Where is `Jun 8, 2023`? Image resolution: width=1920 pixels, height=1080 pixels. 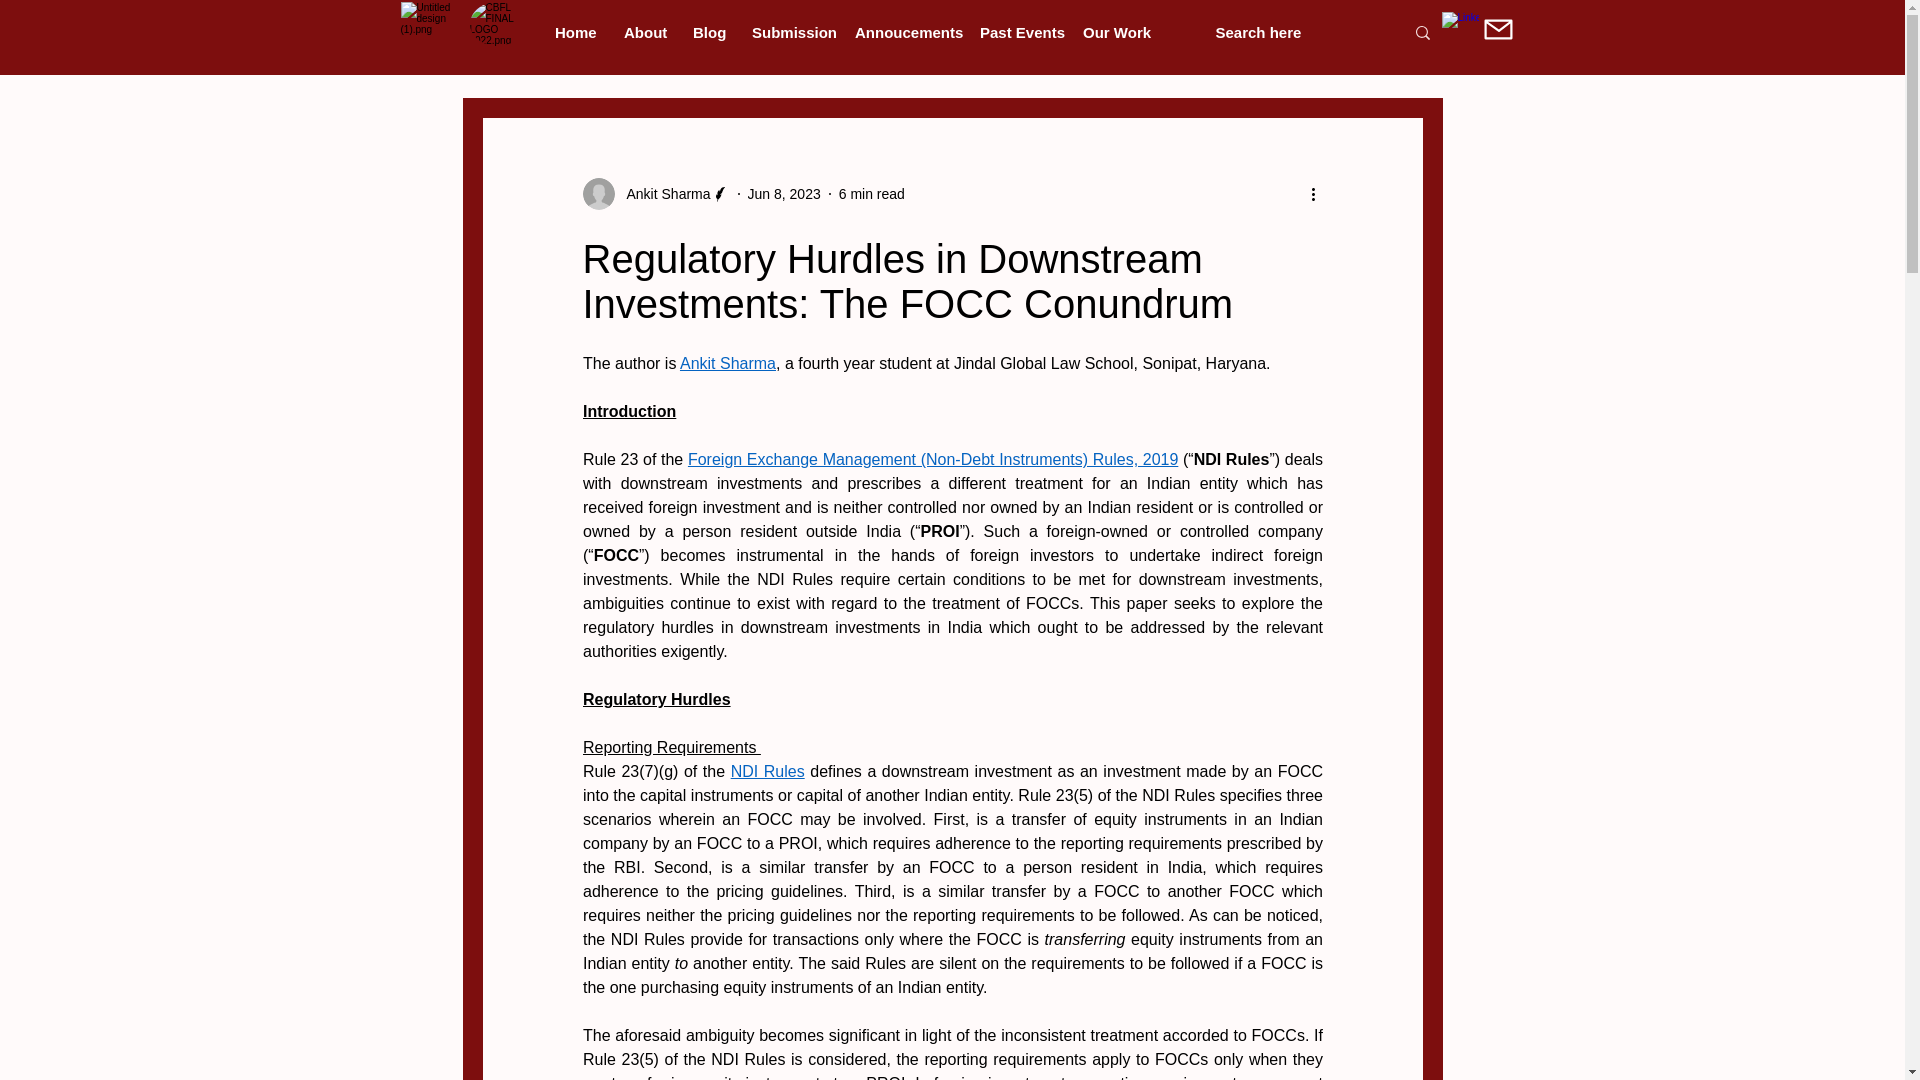
Jun 8, 2023 is located at coordinates (784, 193).